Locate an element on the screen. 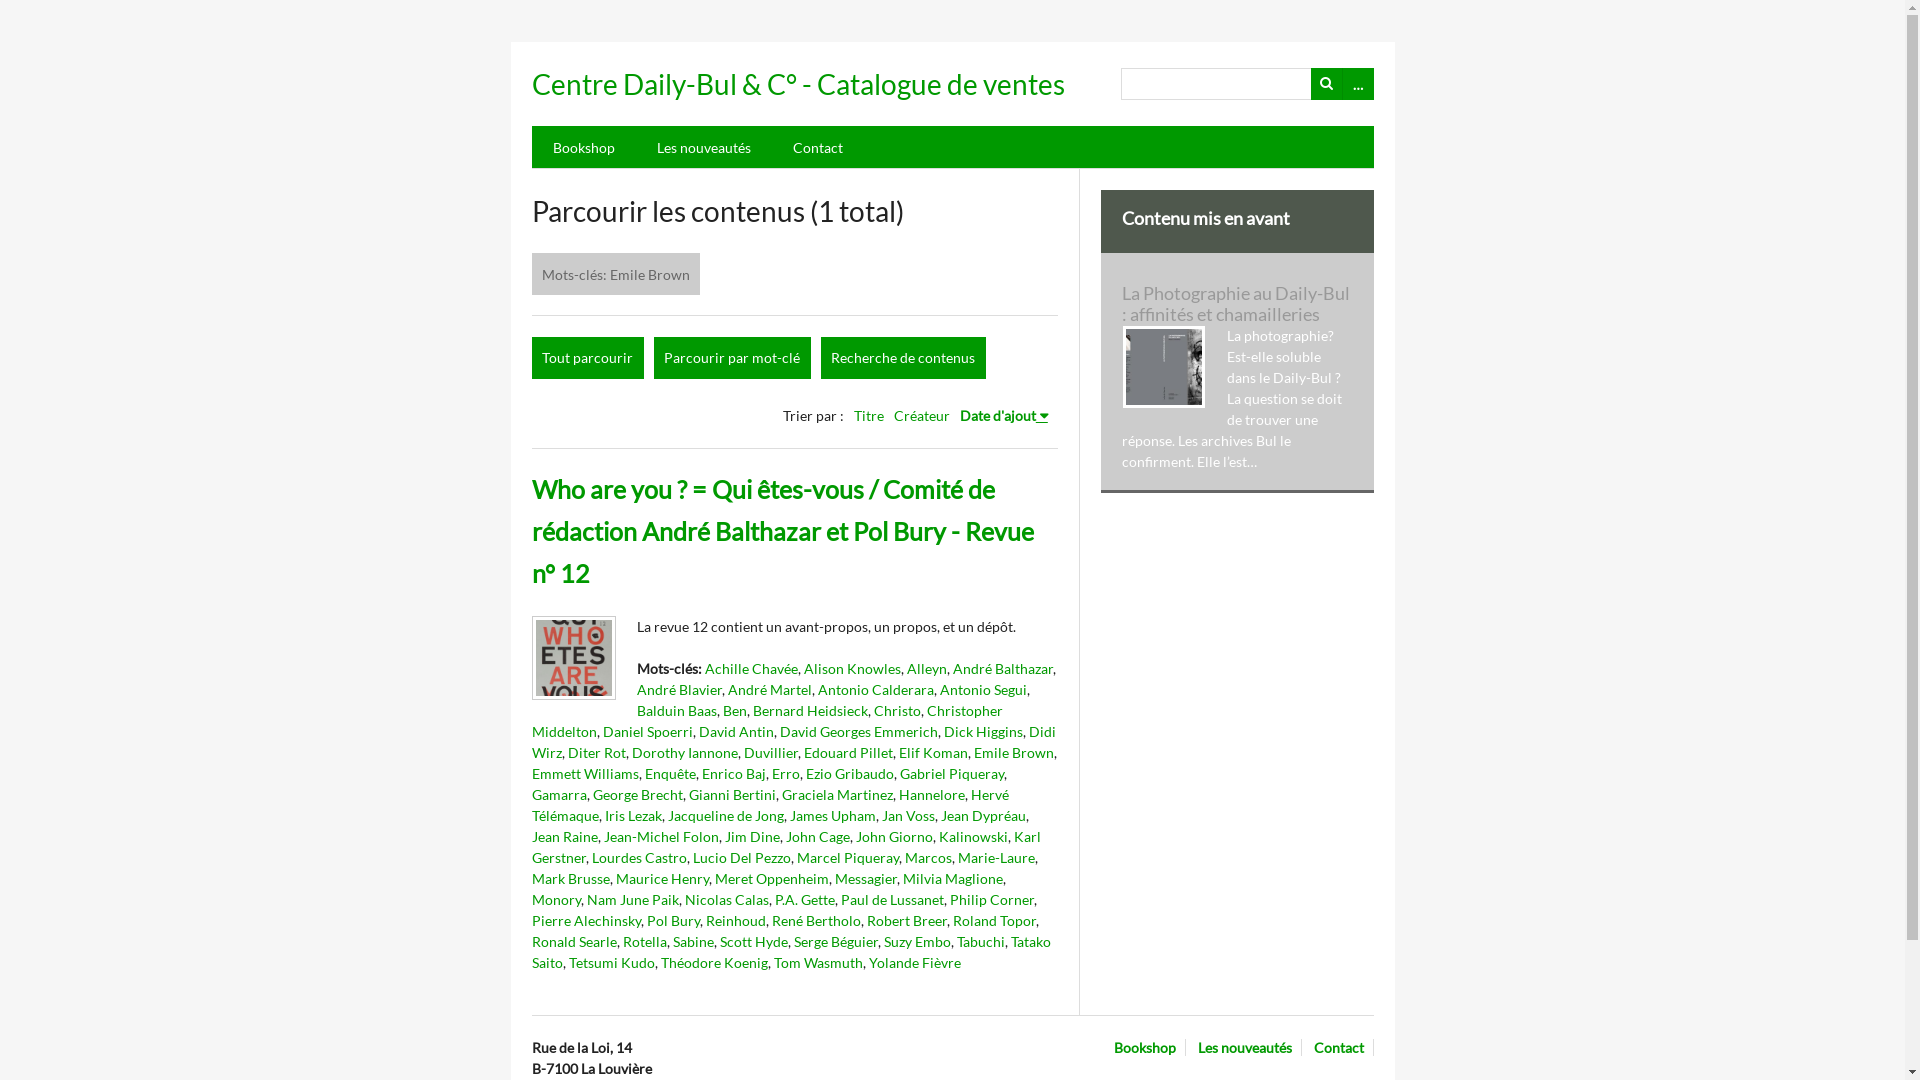  Elif Koman is located at coordinates (932, 752).